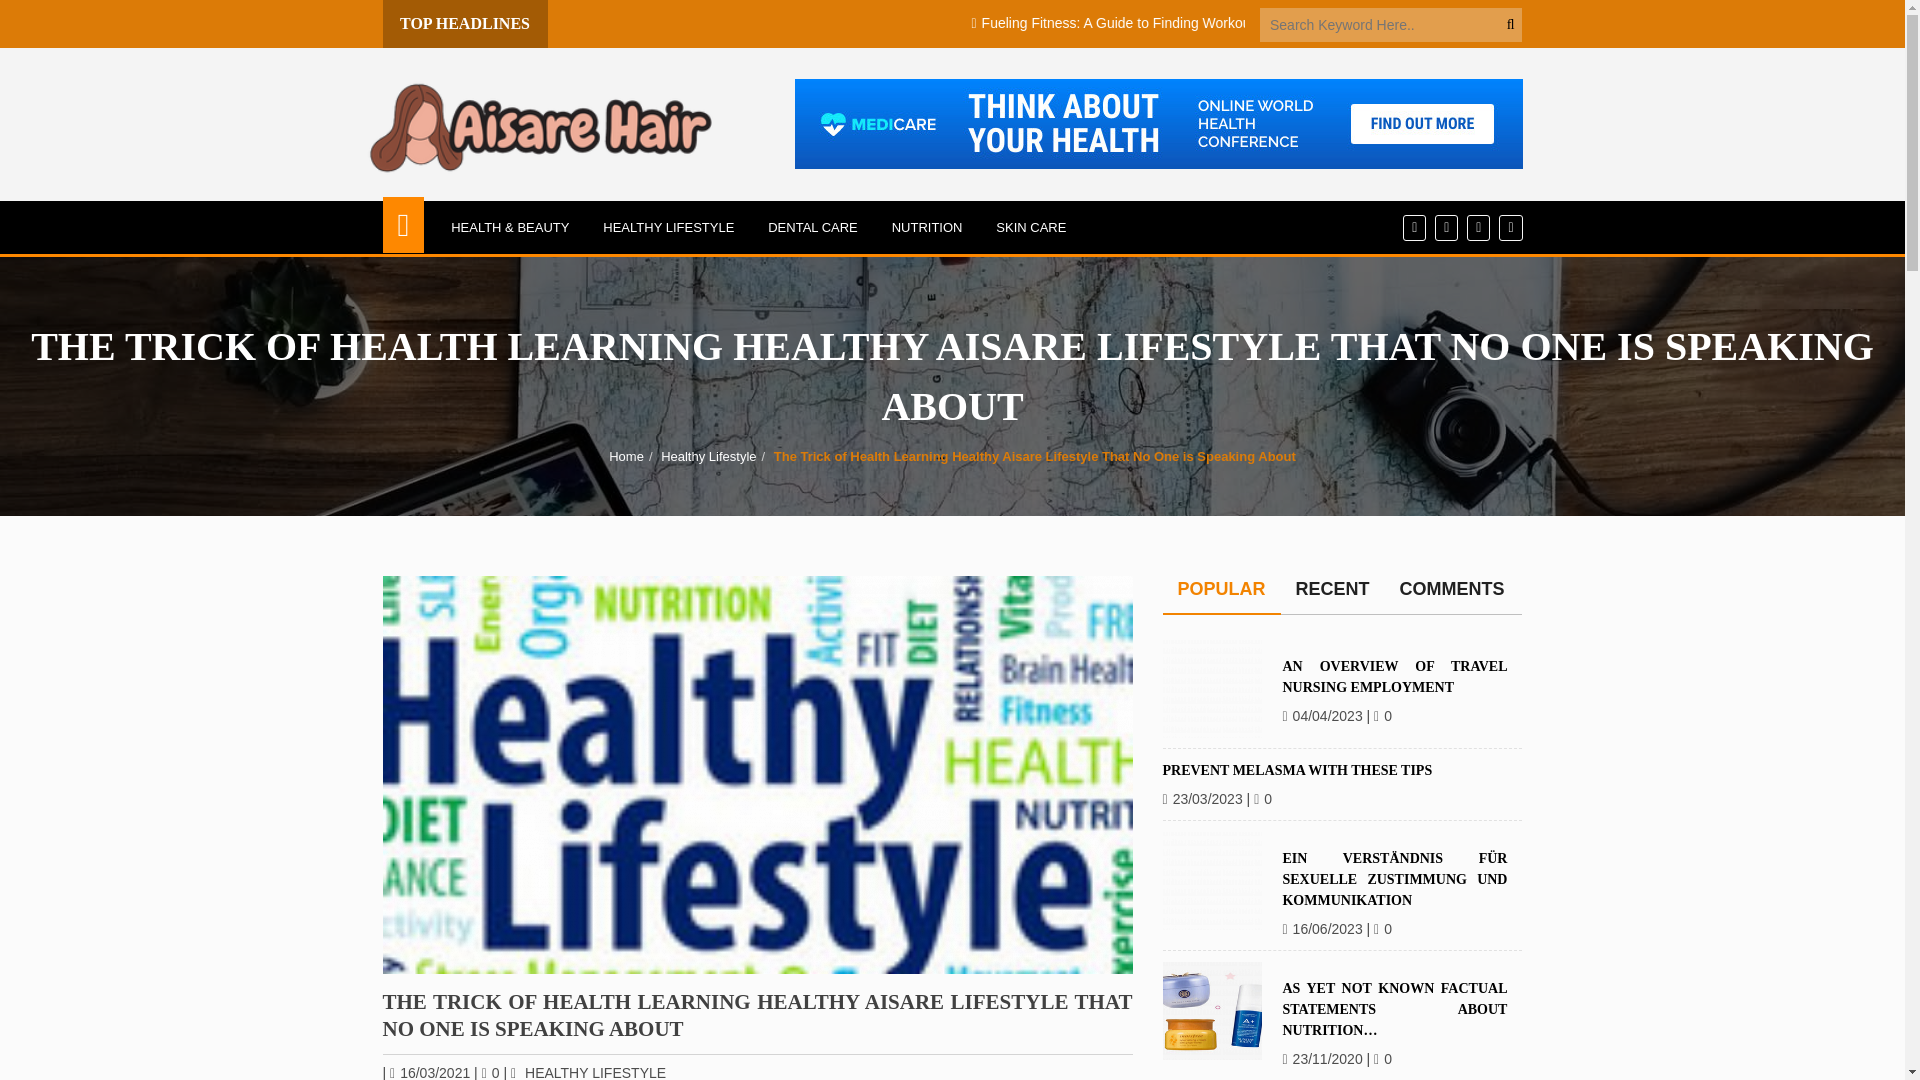  Describe the element at coordinates (1211, 688) in the screenshot. I see `An Overview of Travel Nursing Employment` at that location.